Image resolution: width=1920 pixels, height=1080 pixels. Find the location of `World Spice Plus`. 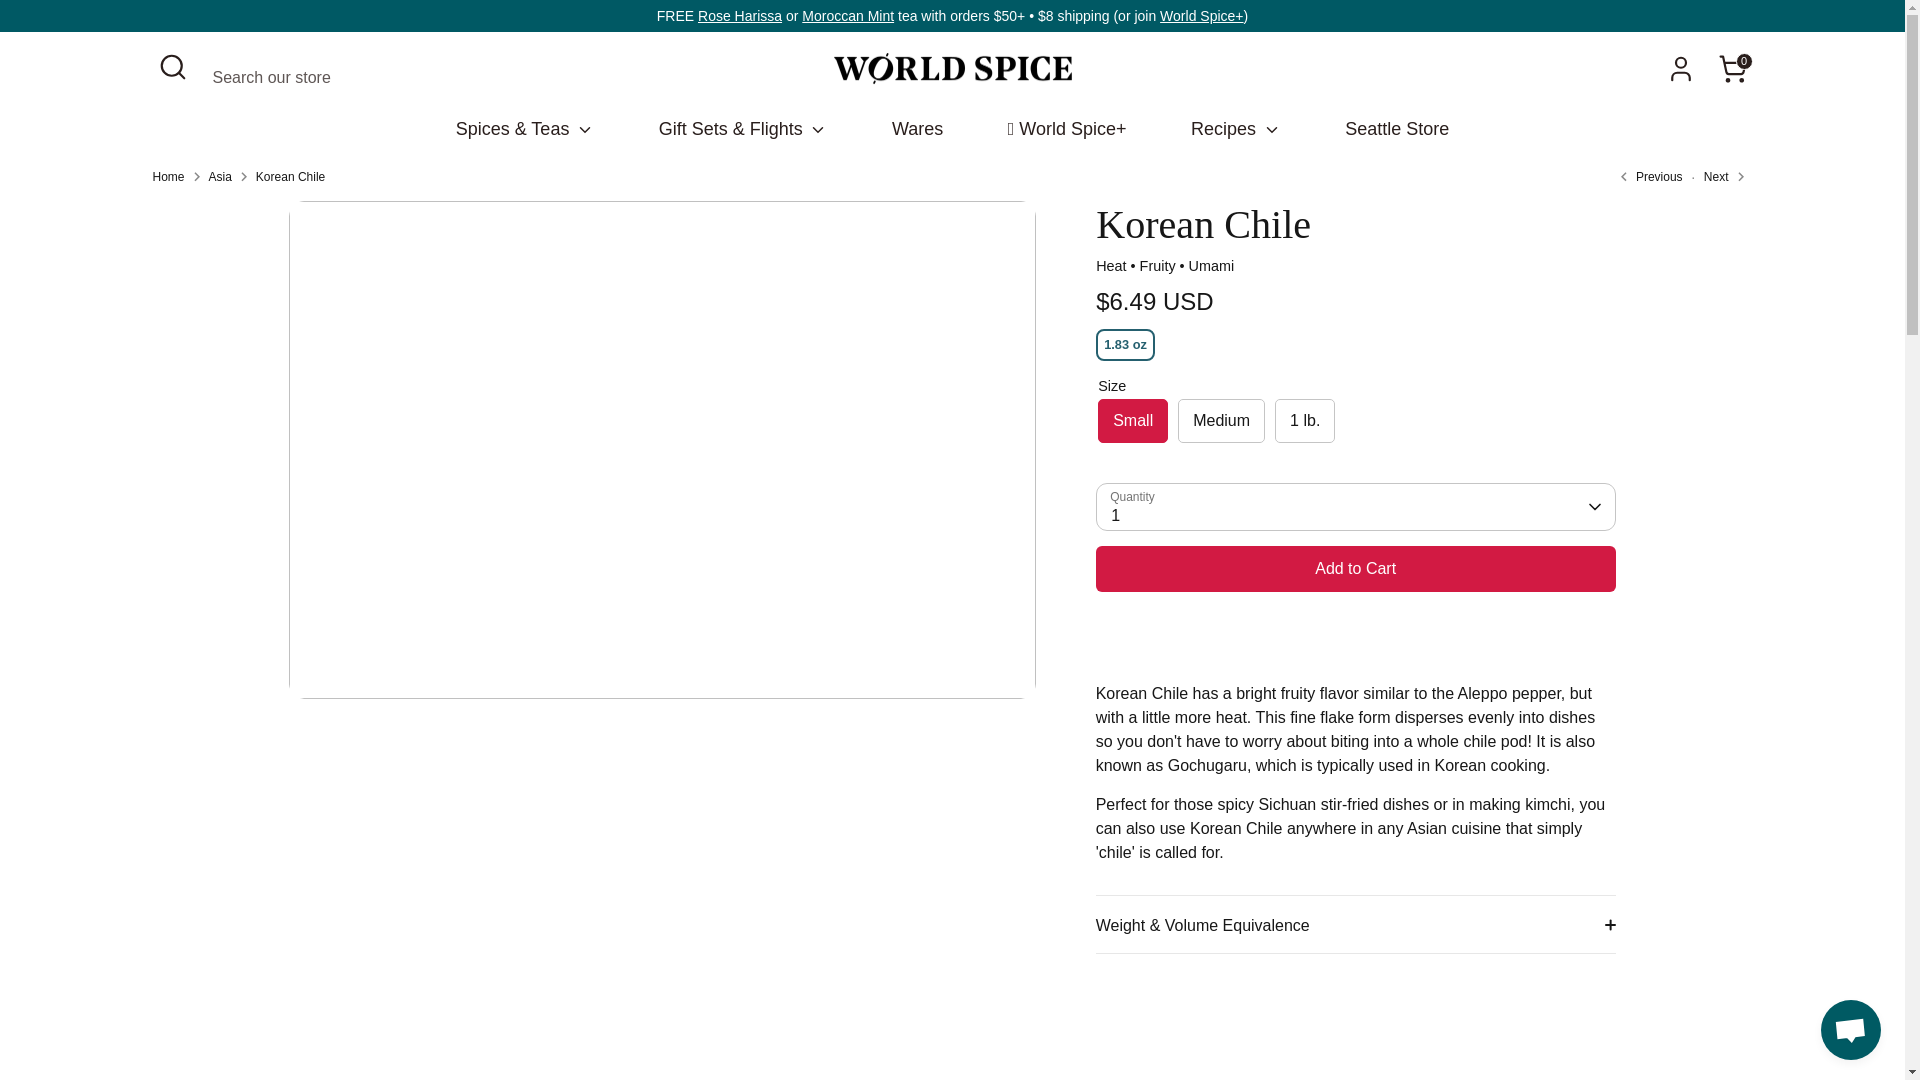

World Spice Plus is located at coordinates (1200, 15).